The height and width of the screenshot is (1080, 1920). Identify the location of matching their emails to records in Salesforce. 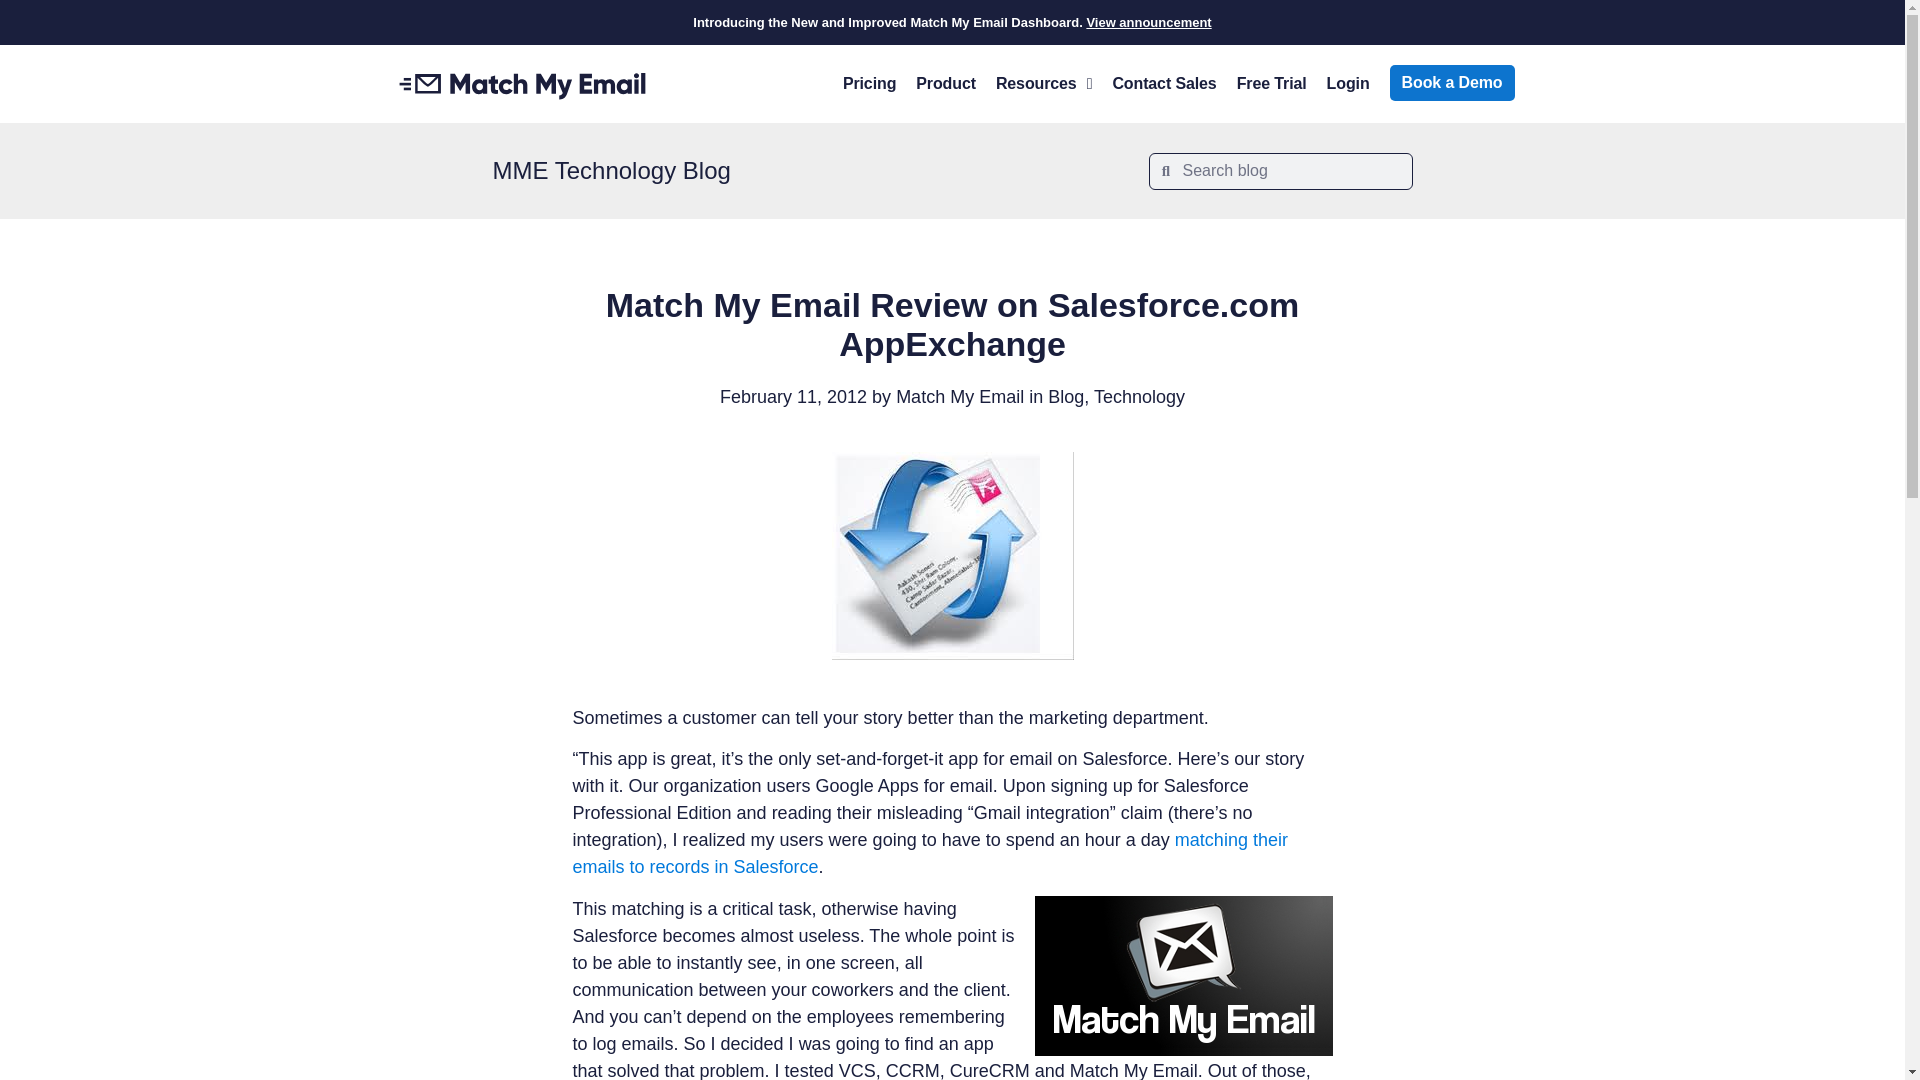
(929, 853).